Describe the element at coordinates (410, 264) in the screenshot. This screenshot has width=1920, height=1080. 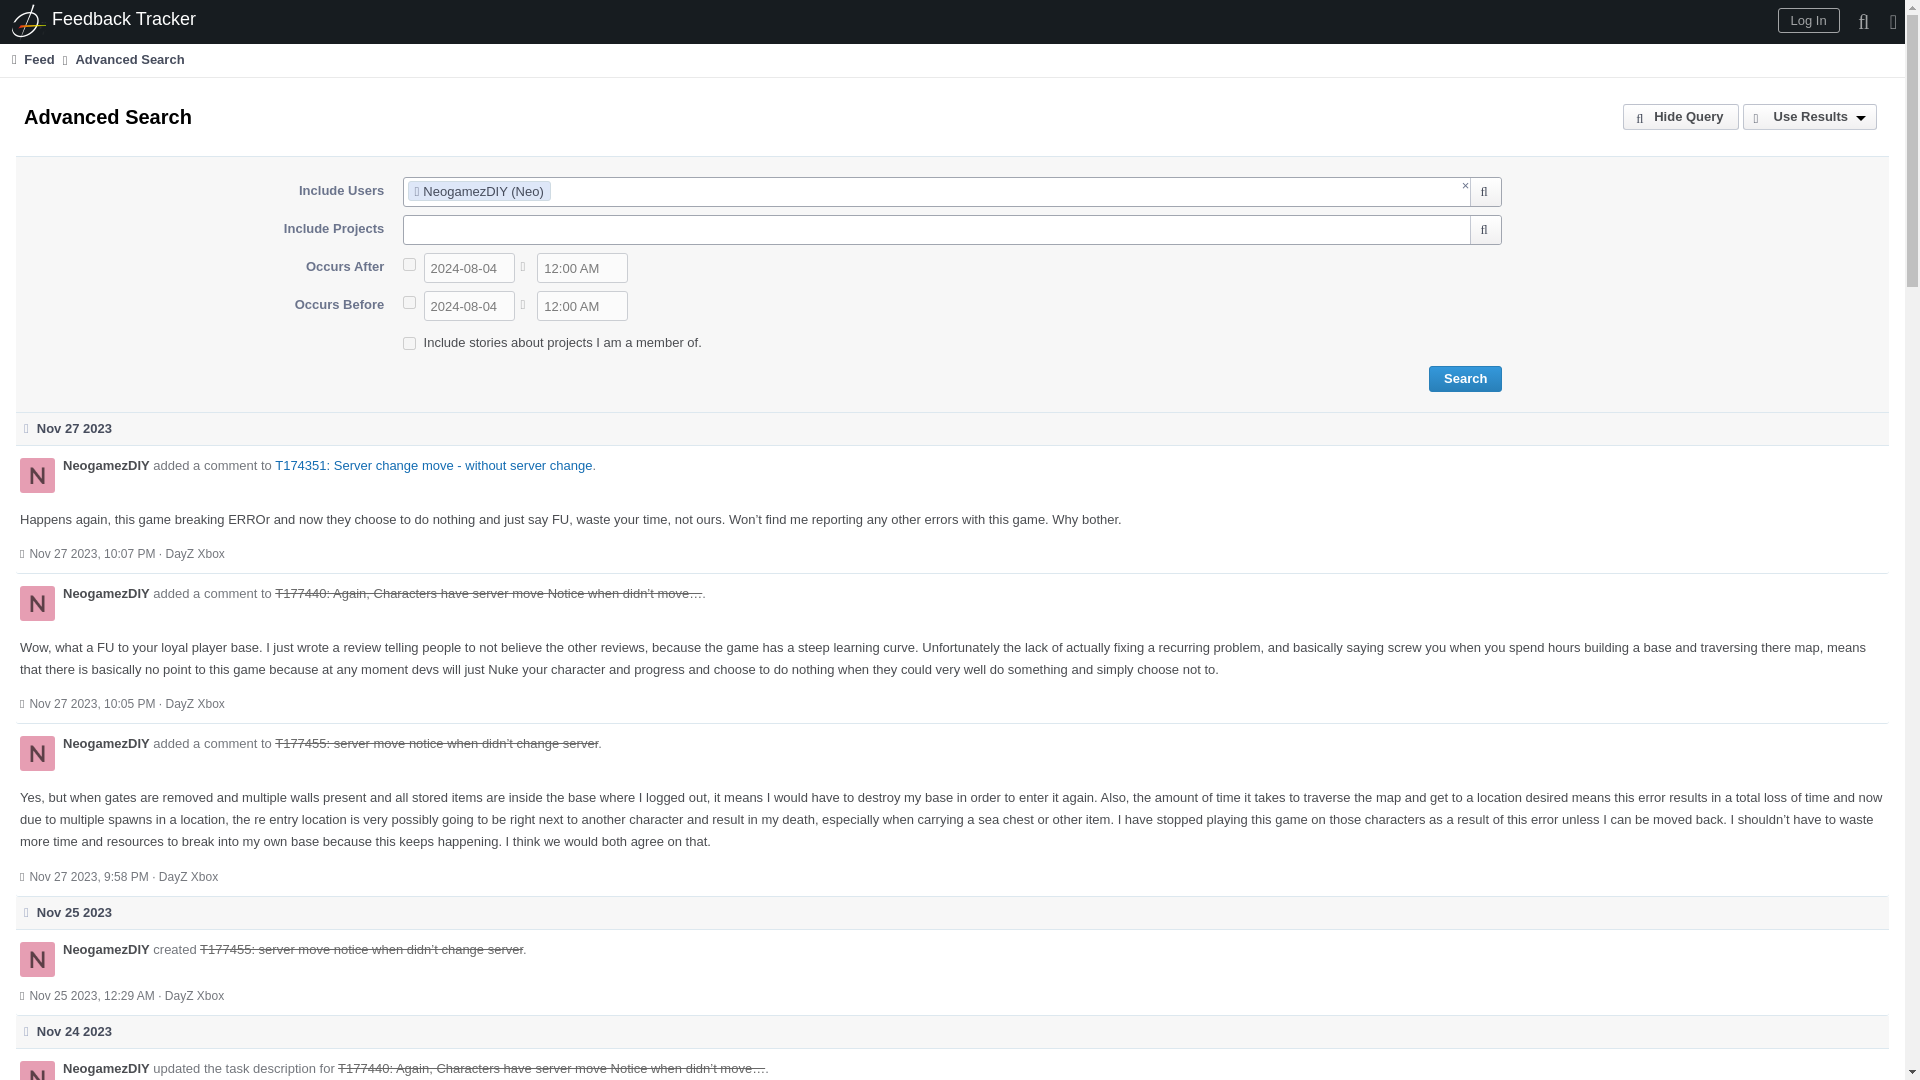
I see `1` at that location.